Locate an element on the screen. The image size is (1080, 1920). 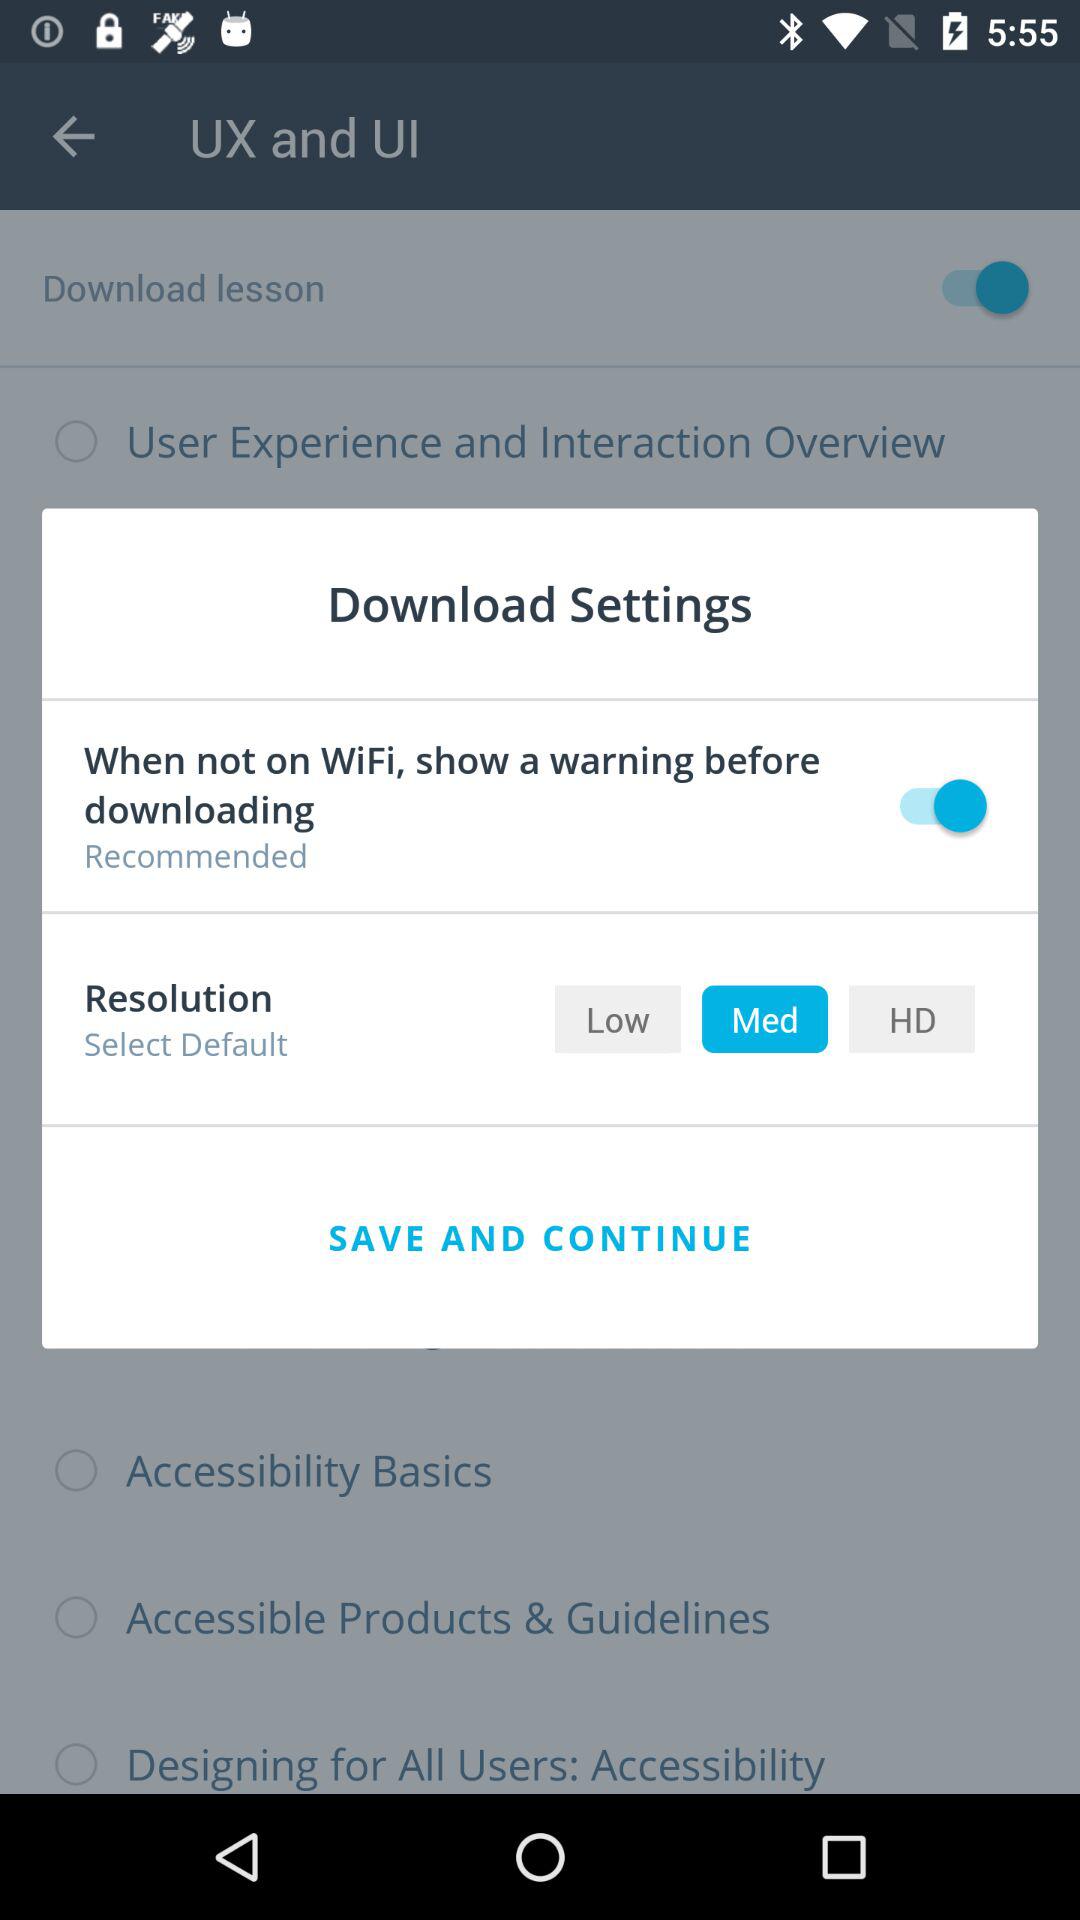
toggle wifi warning is located at coordinates (934, 806).